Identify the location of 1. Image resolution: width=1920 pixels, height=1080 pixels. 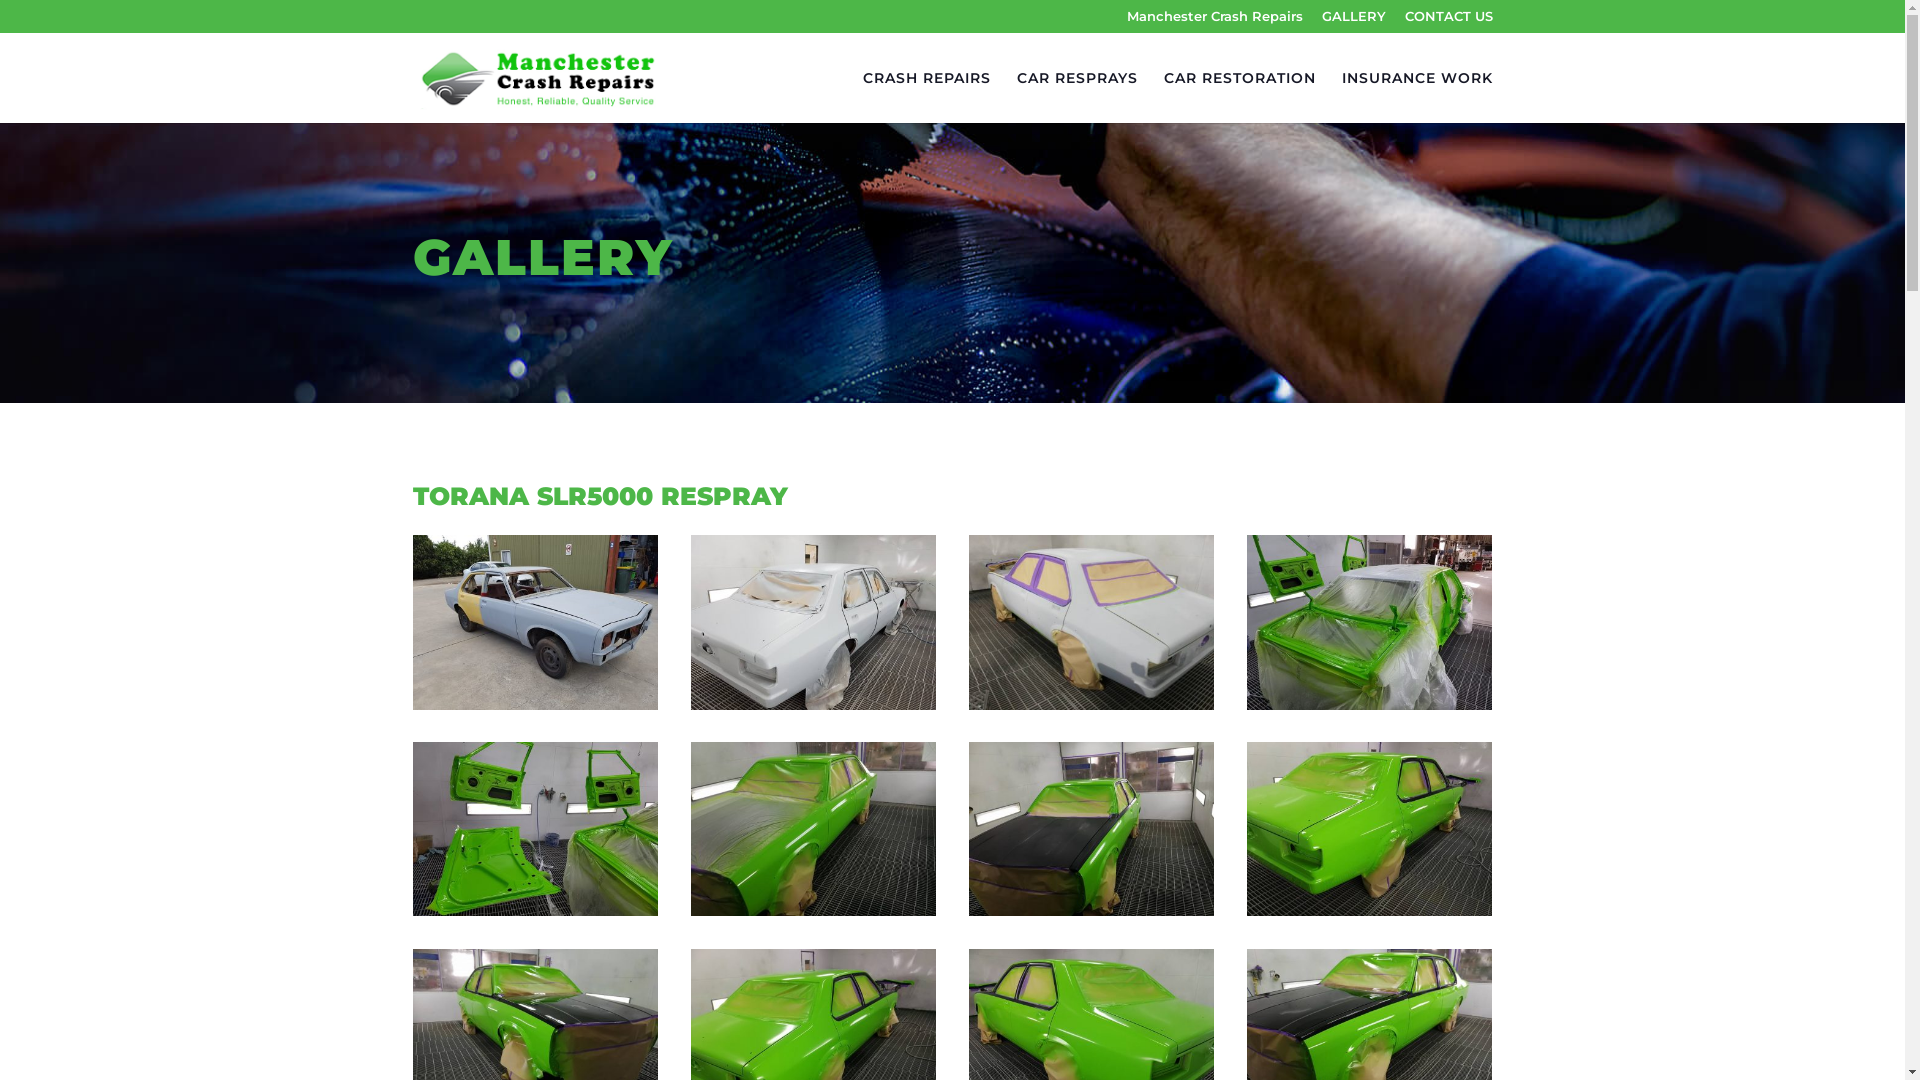
(535, 705).